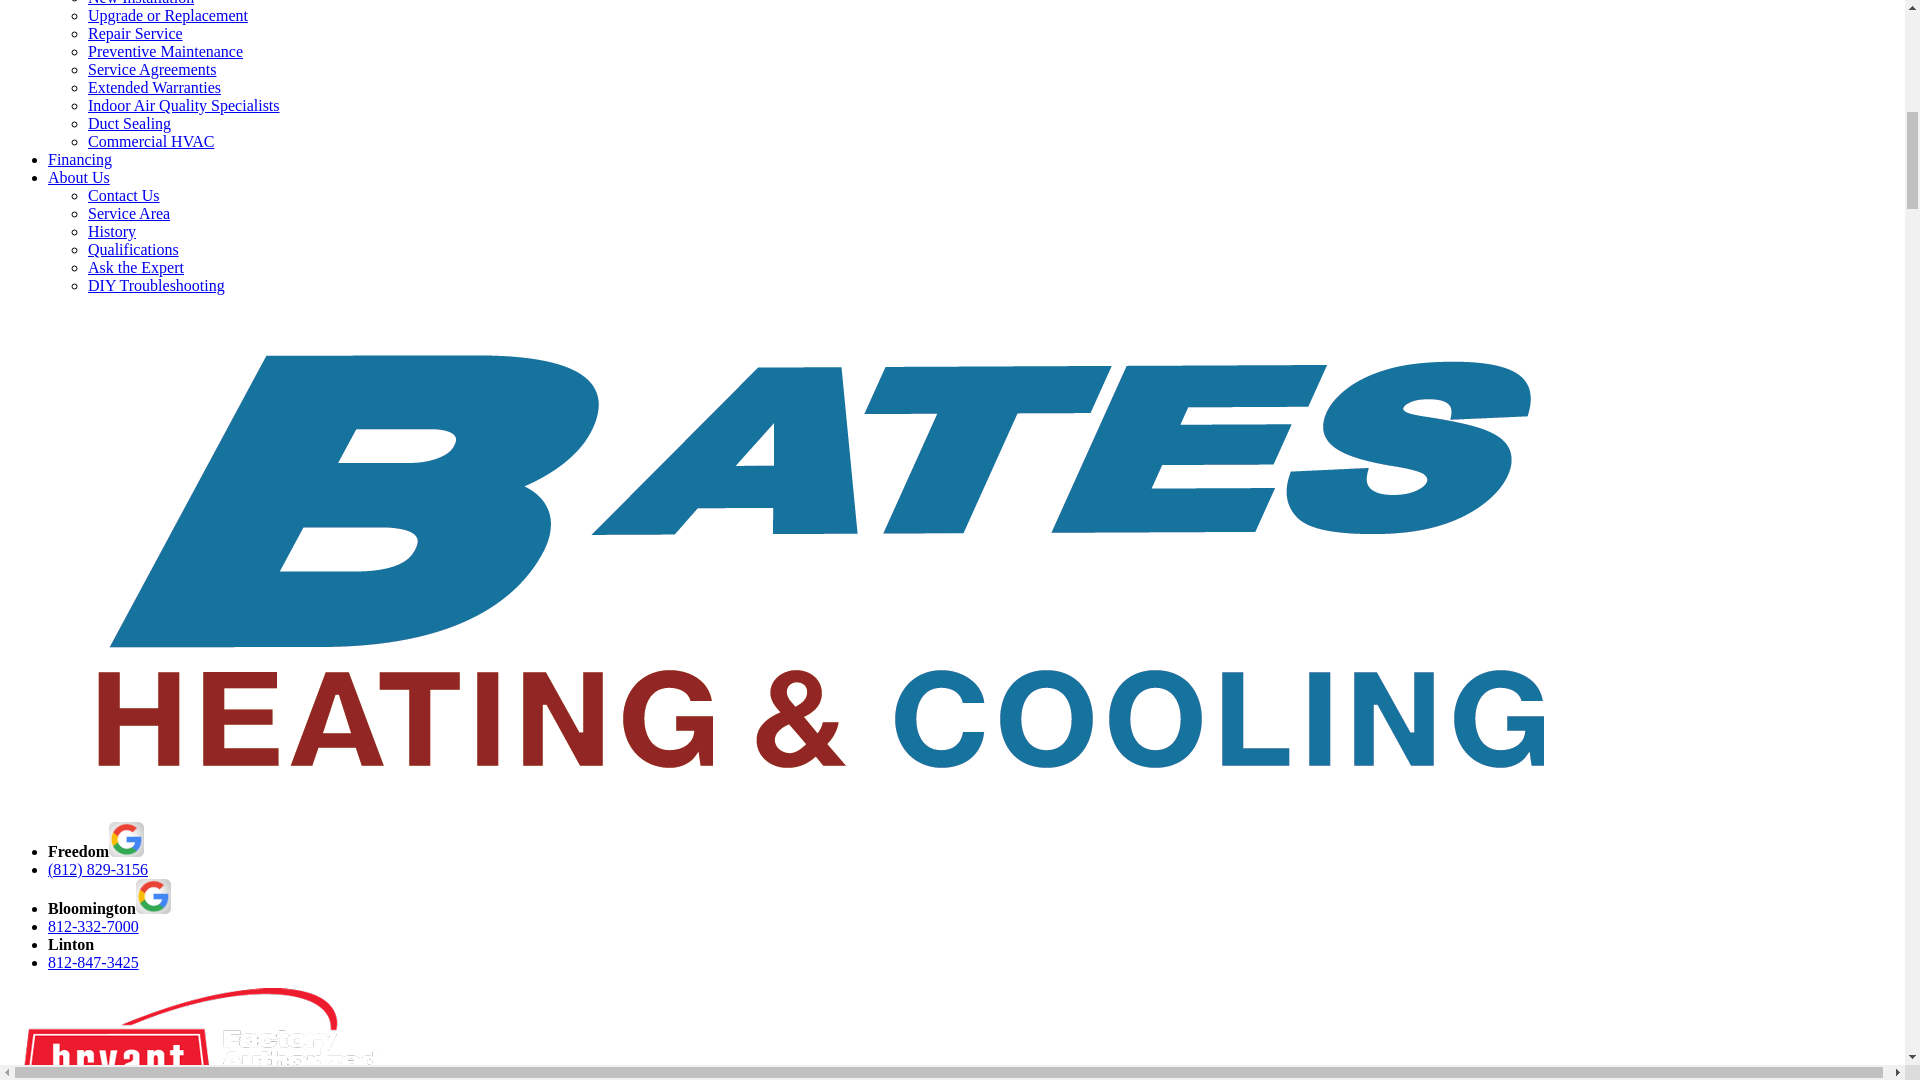 The image size is (1920, 1080). Describe the element at coordinates (150, 141) in the screenshot. I see `Commercial HVAC` at that location.